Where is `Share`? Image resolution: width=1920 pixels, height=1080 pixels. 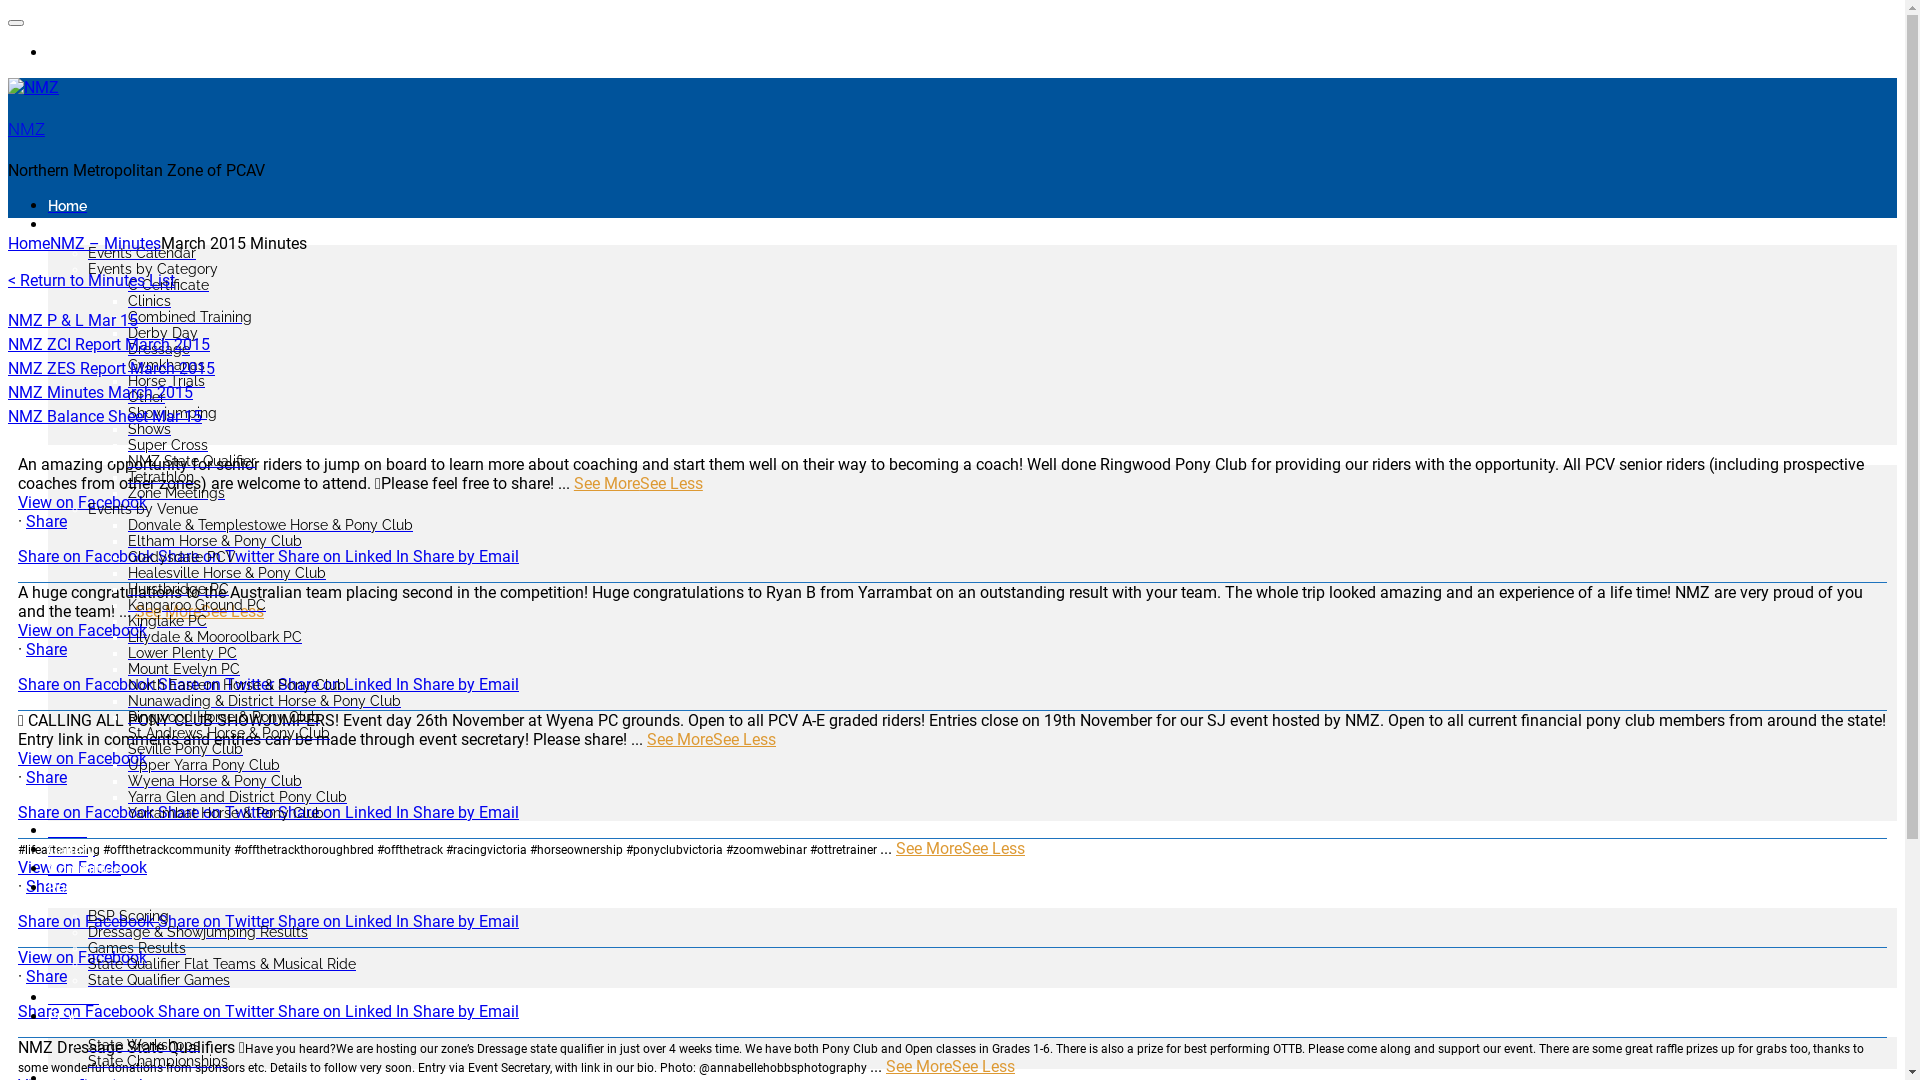 Share is located at coordinates (46, 650).